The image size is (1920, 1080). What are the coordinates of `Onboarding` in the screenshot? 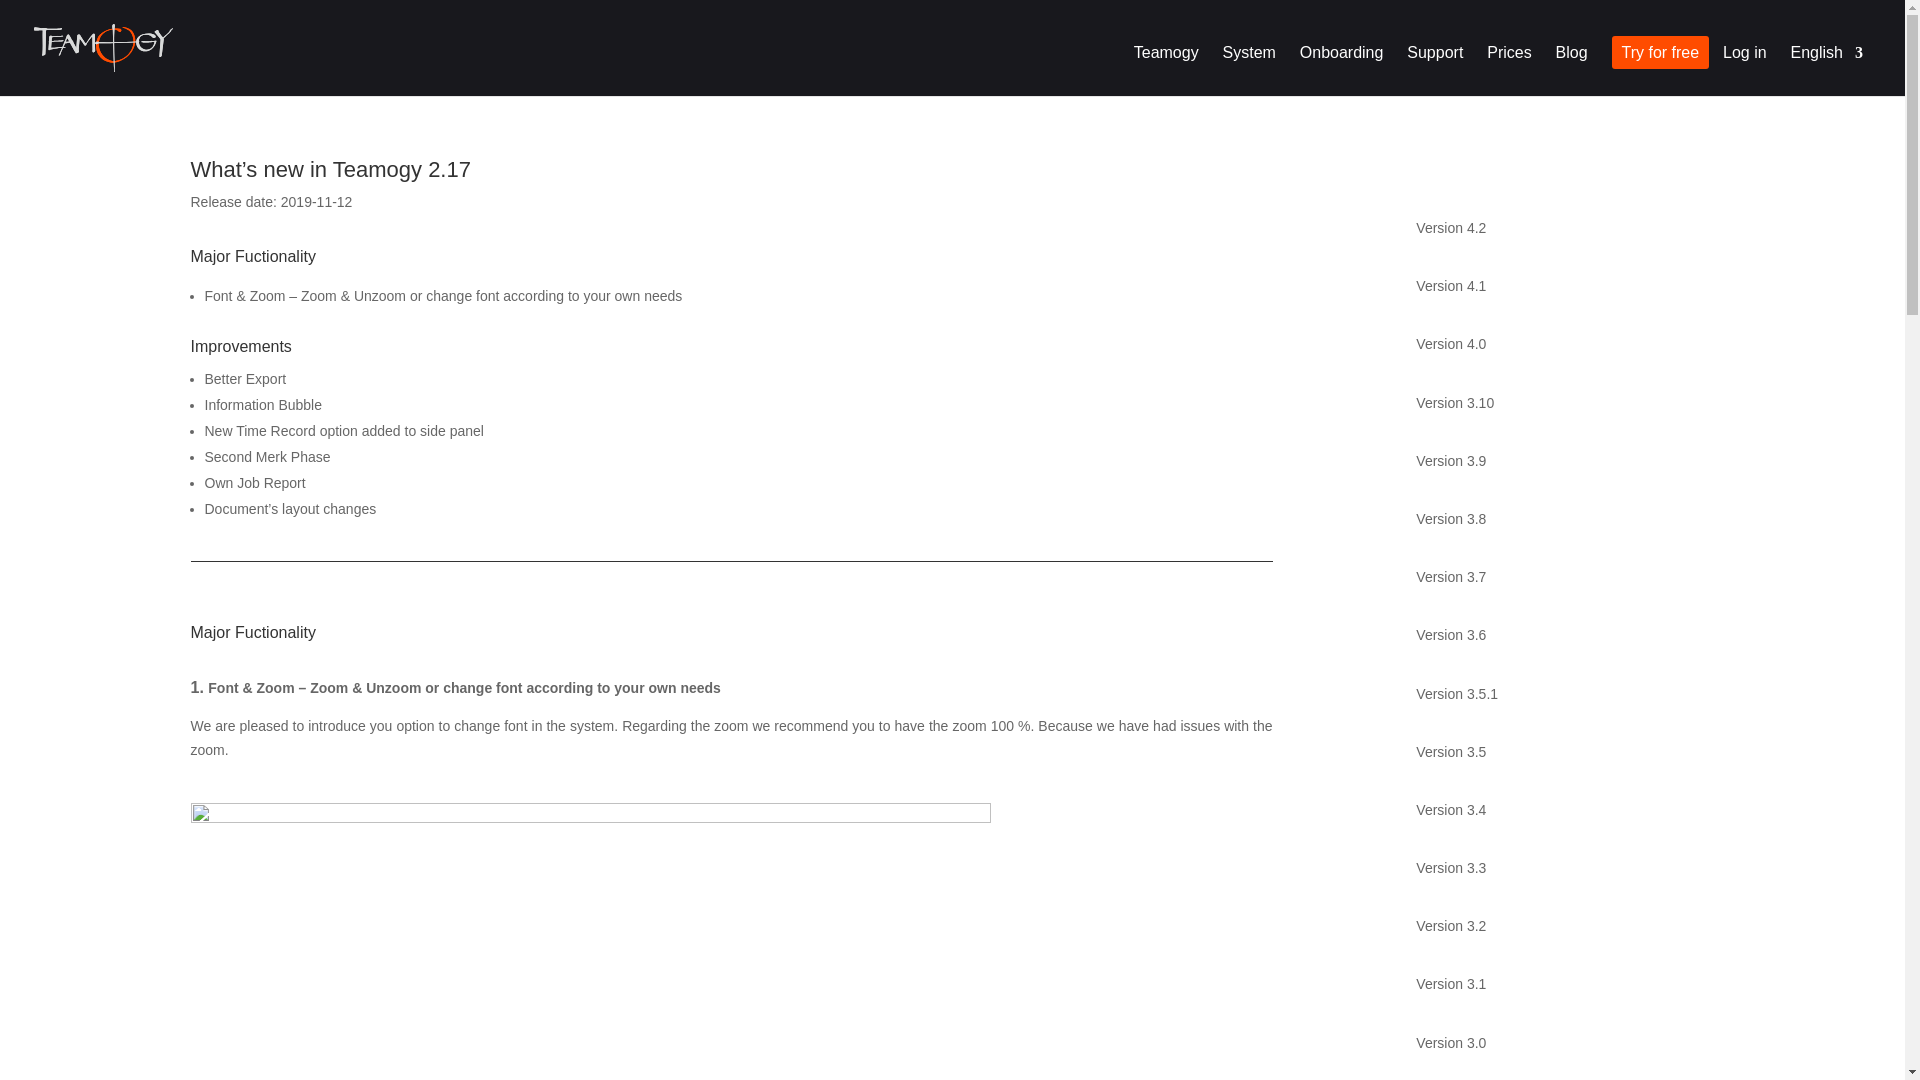 It's located at (1342, 71).